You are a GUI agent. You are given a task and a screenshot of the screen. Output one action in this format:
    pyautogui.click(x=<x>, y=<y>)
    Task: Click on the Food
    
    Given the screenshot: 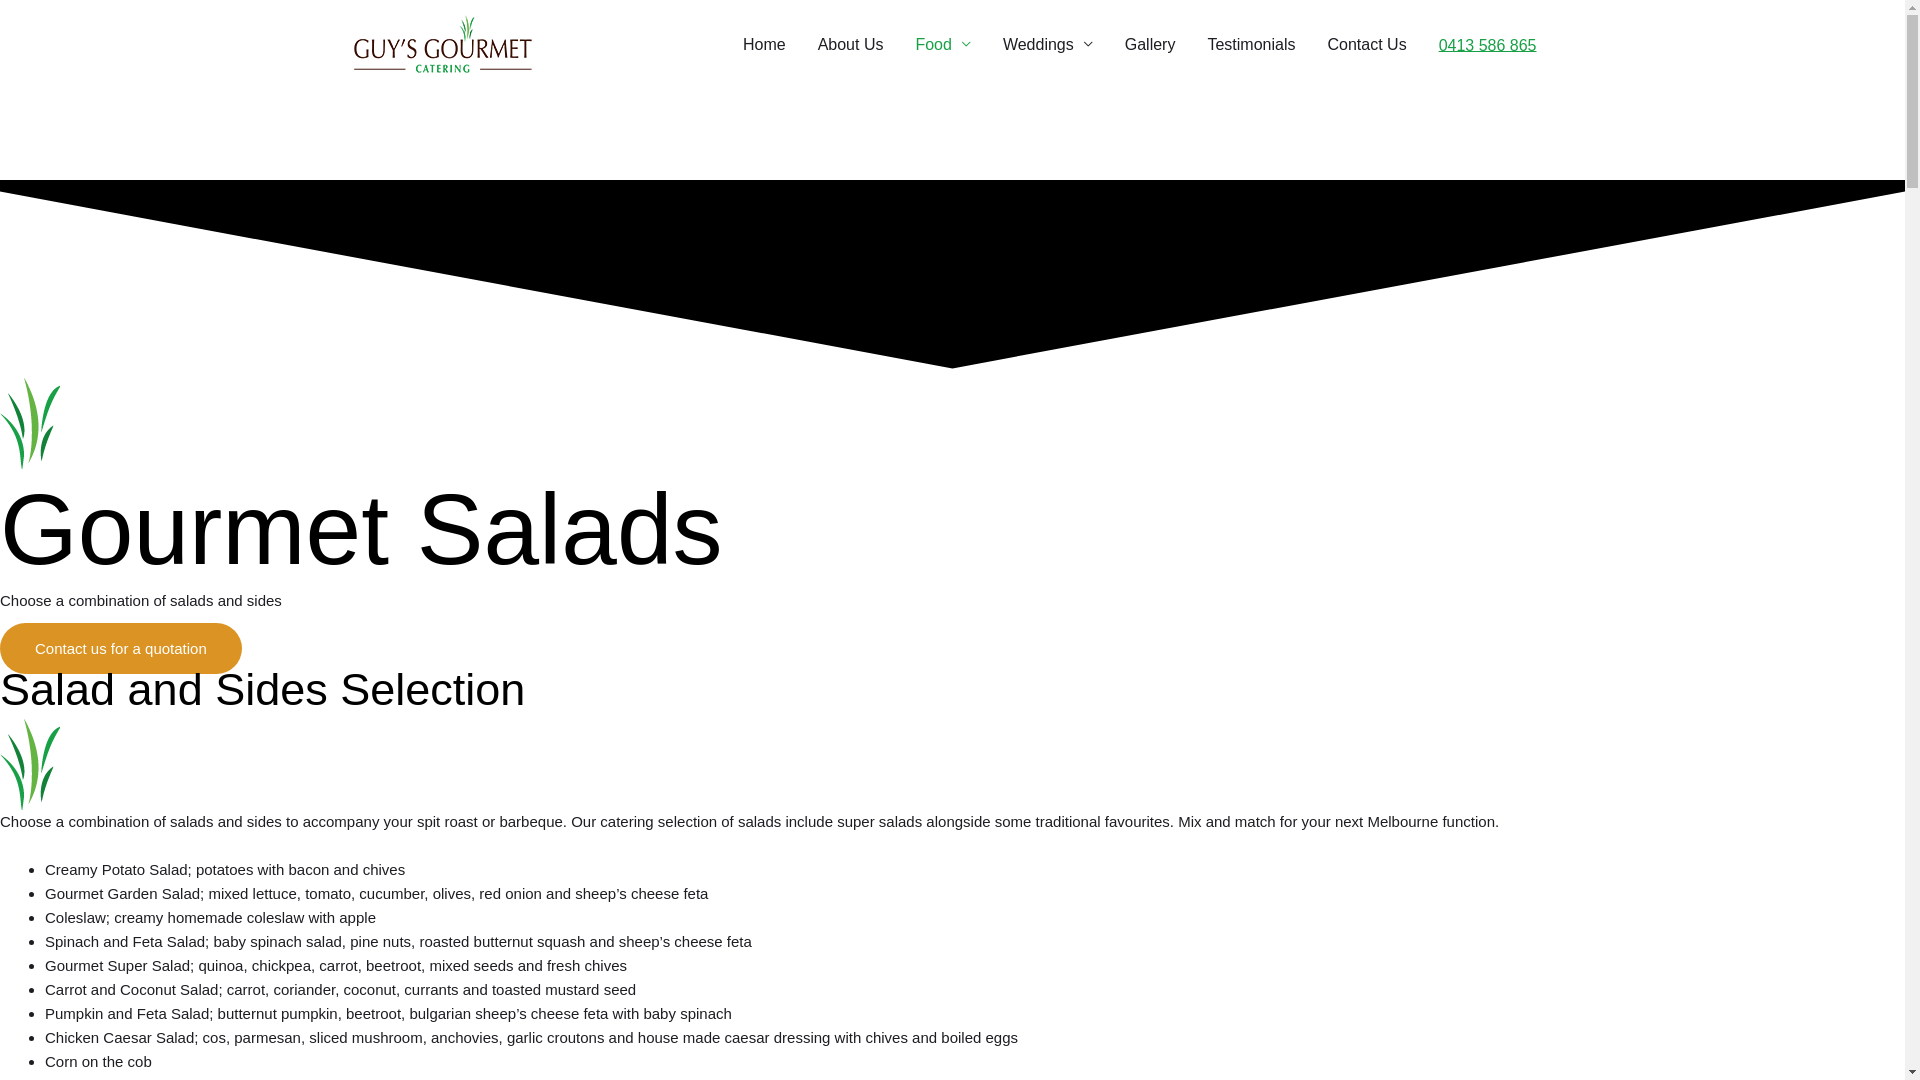 What is the action you would take?
    pyautogui.click(x=942, y=45)
    